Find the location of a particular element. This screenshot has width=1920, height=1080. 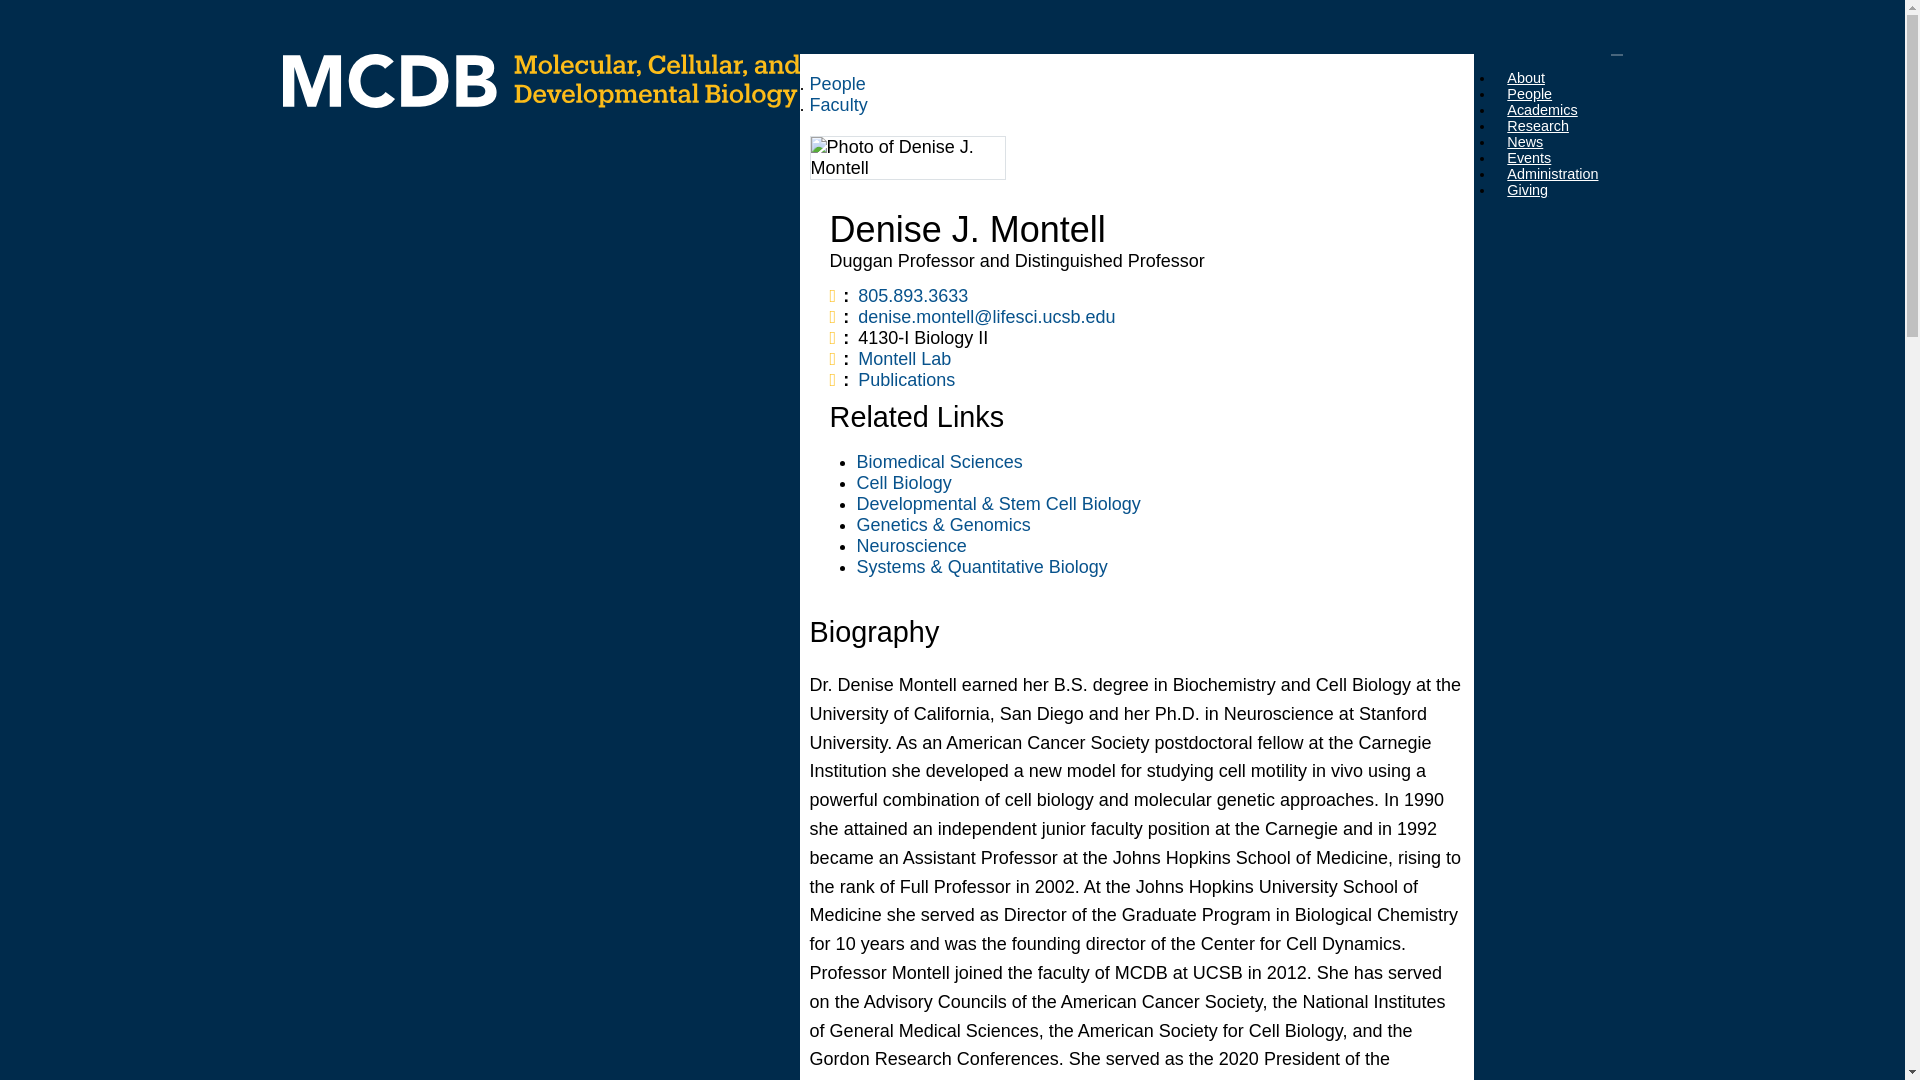

Academics is located at coordinates (1542, 109).